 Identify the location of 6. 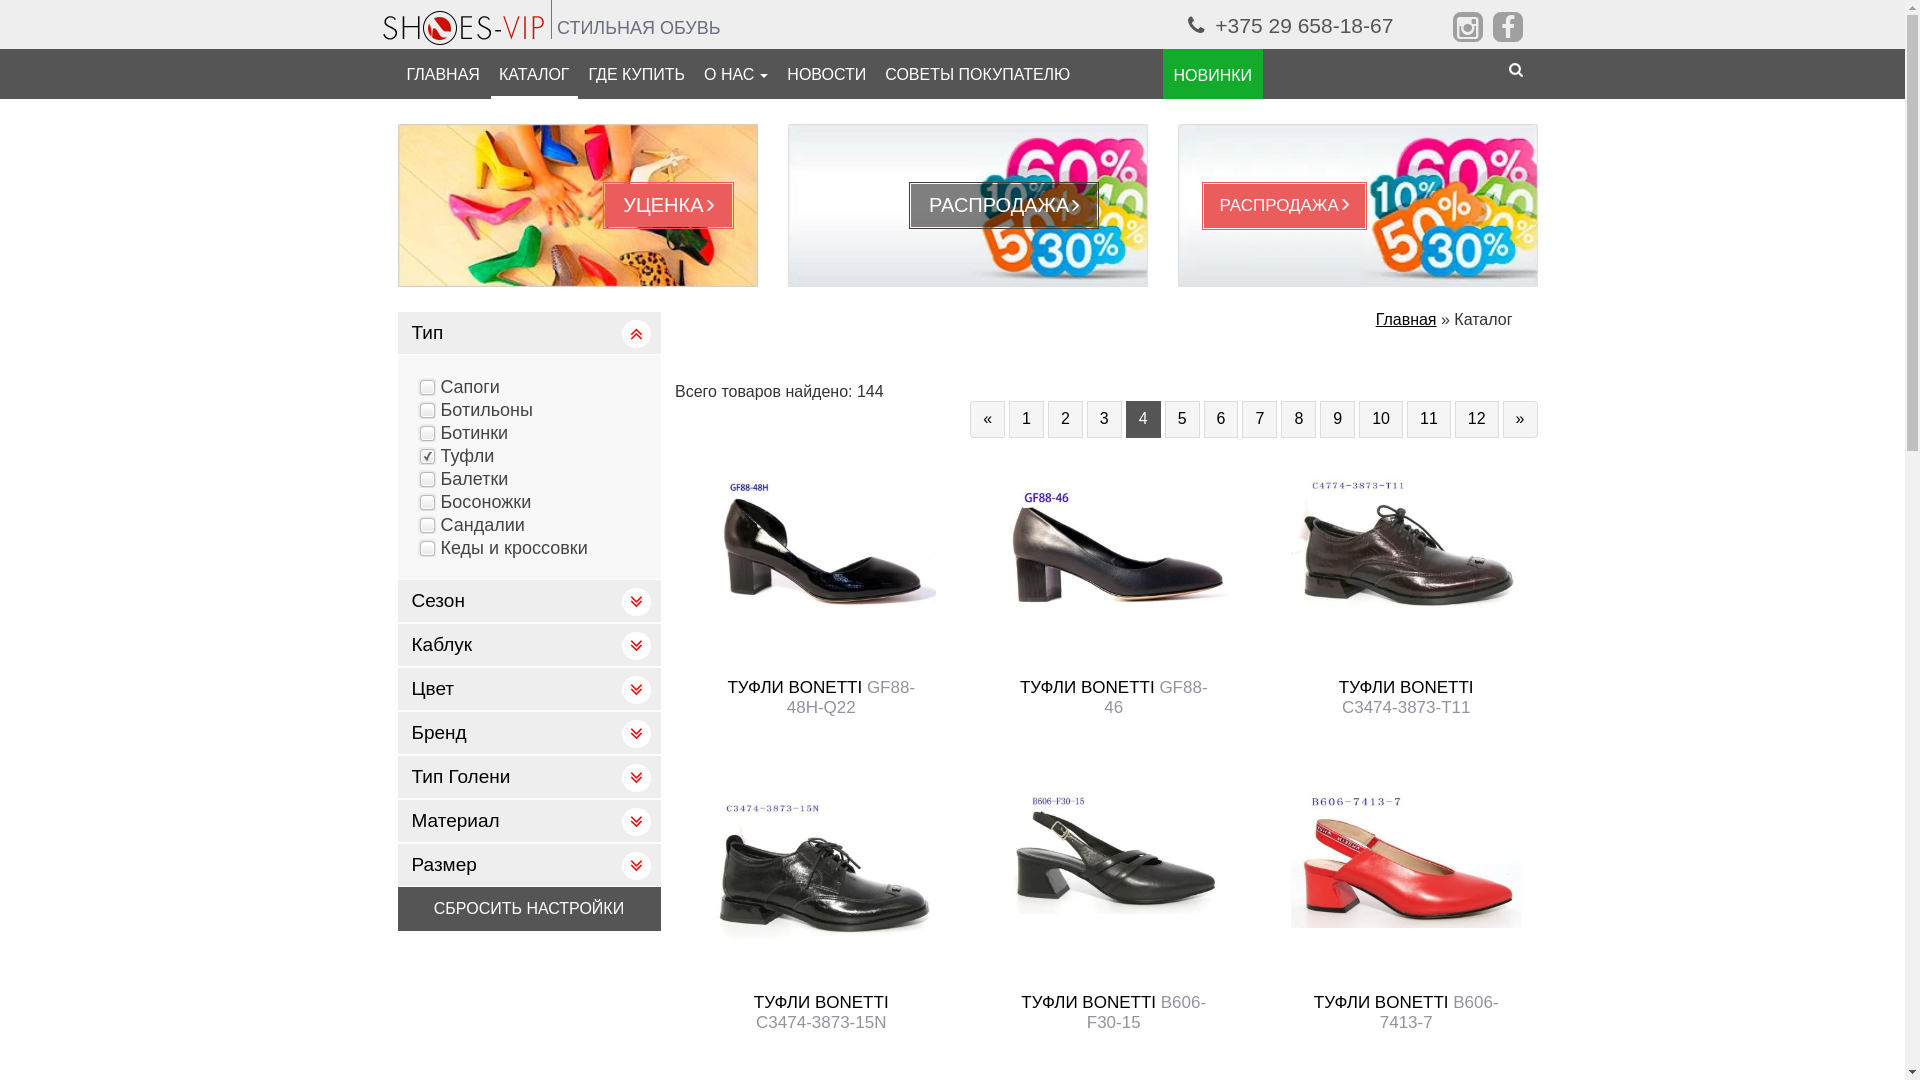
(1222, 420).